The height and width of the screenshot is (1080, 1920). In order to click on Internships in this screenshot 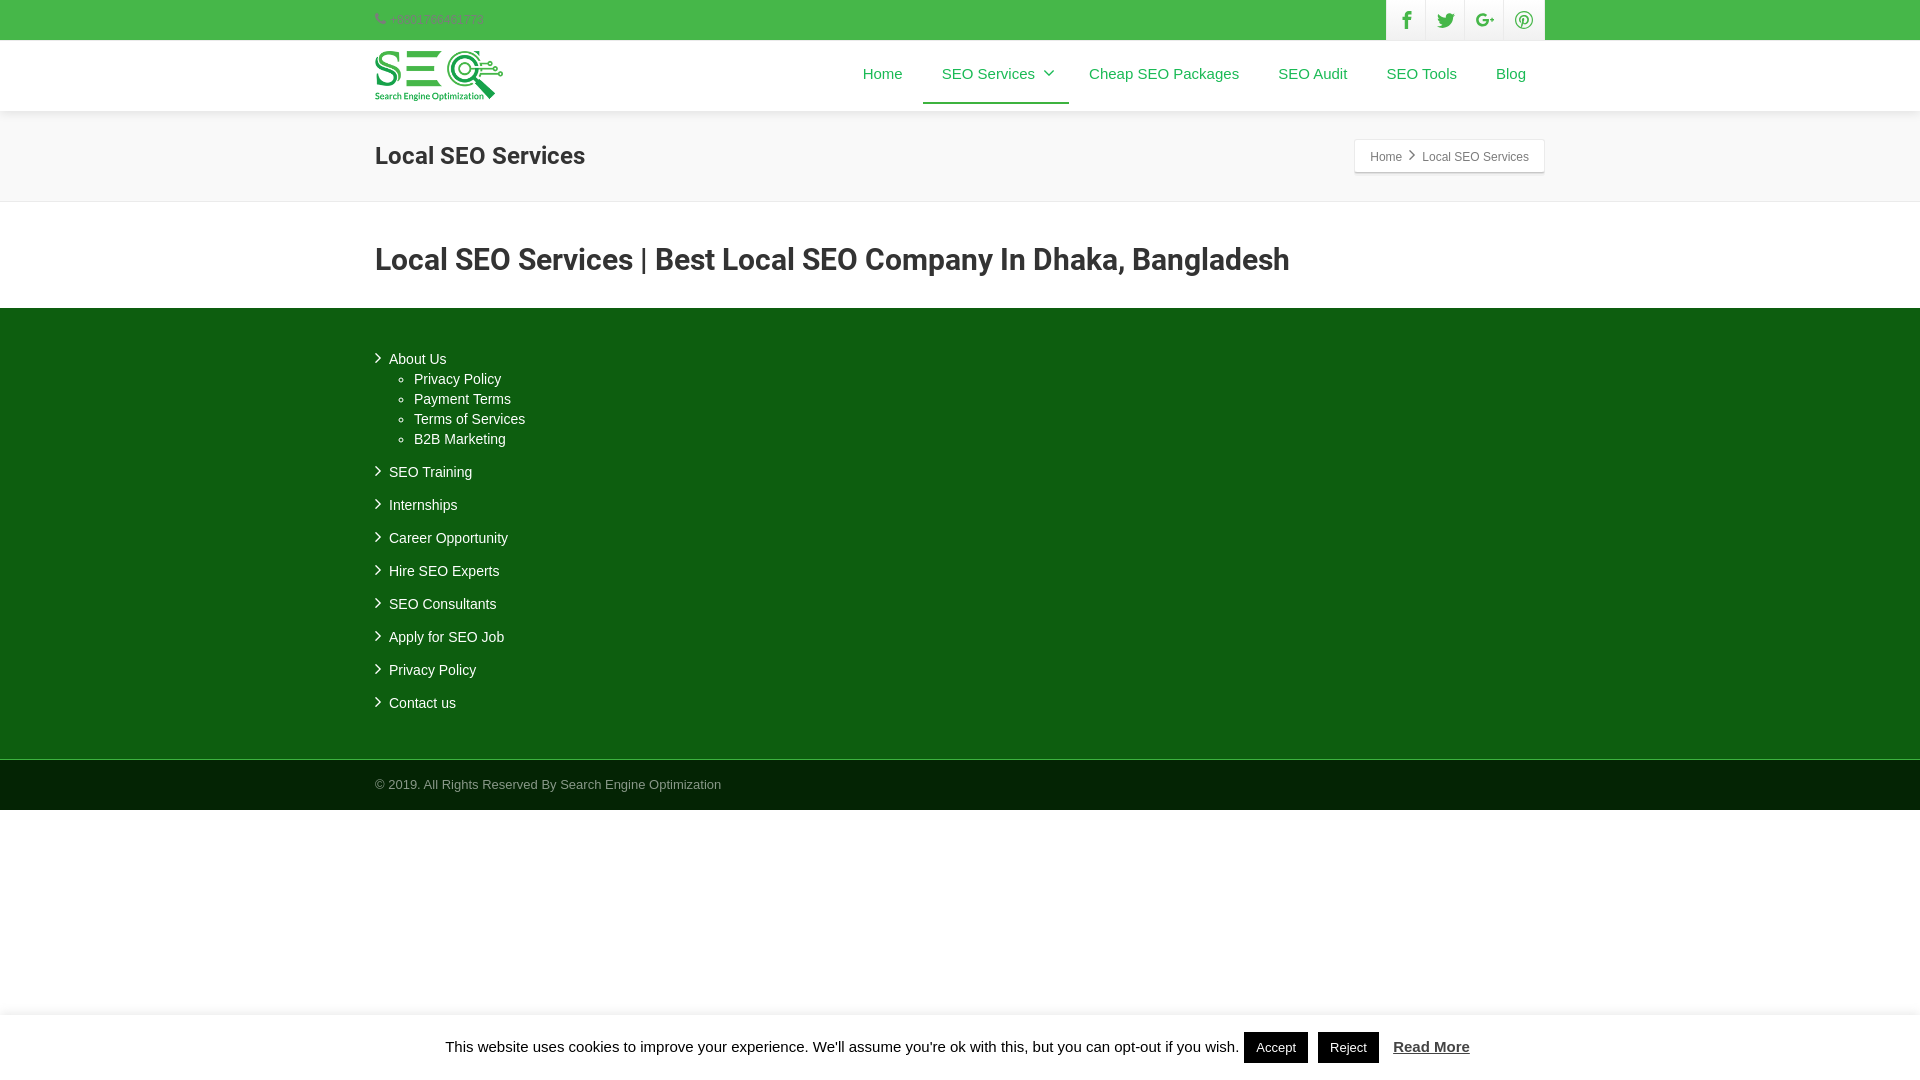, I will do `click(423, 505)`.